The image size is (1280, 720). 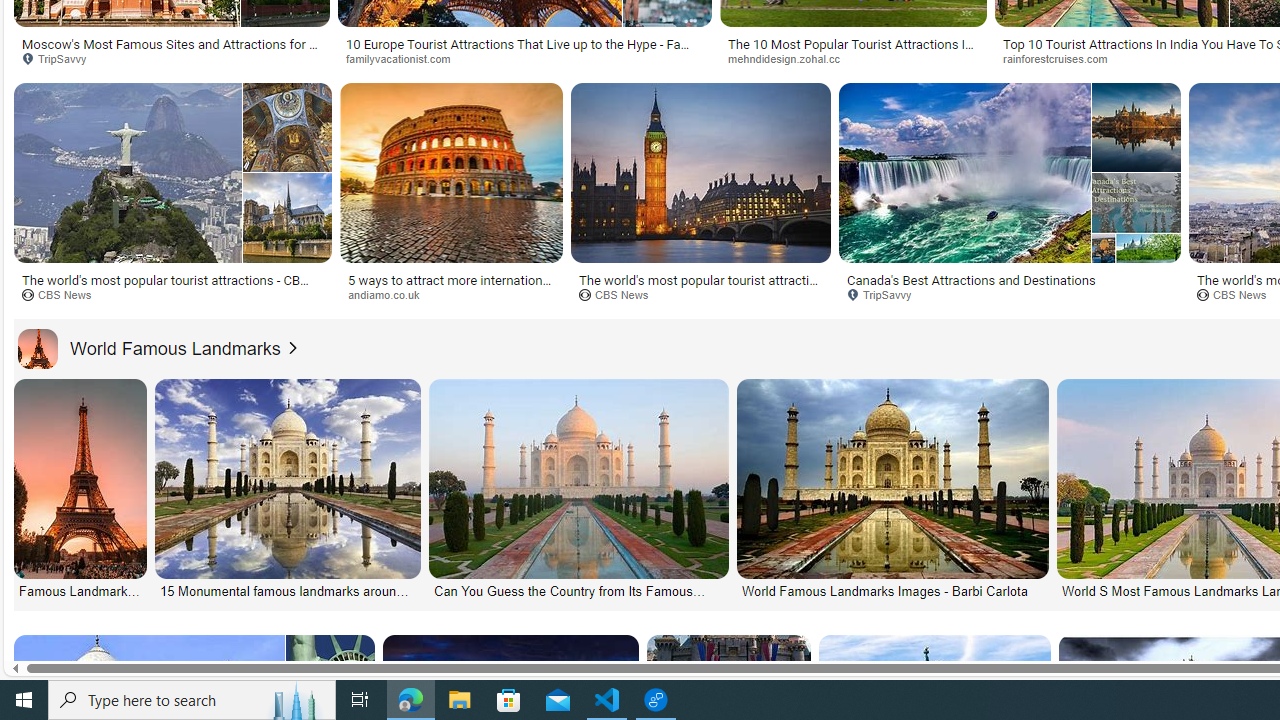 What do you see at coordinates (286, 590) in the screenshot?
I see `15 Monumental famous landmarks around the world - DCT Travel` at bounding box center [286, 590].